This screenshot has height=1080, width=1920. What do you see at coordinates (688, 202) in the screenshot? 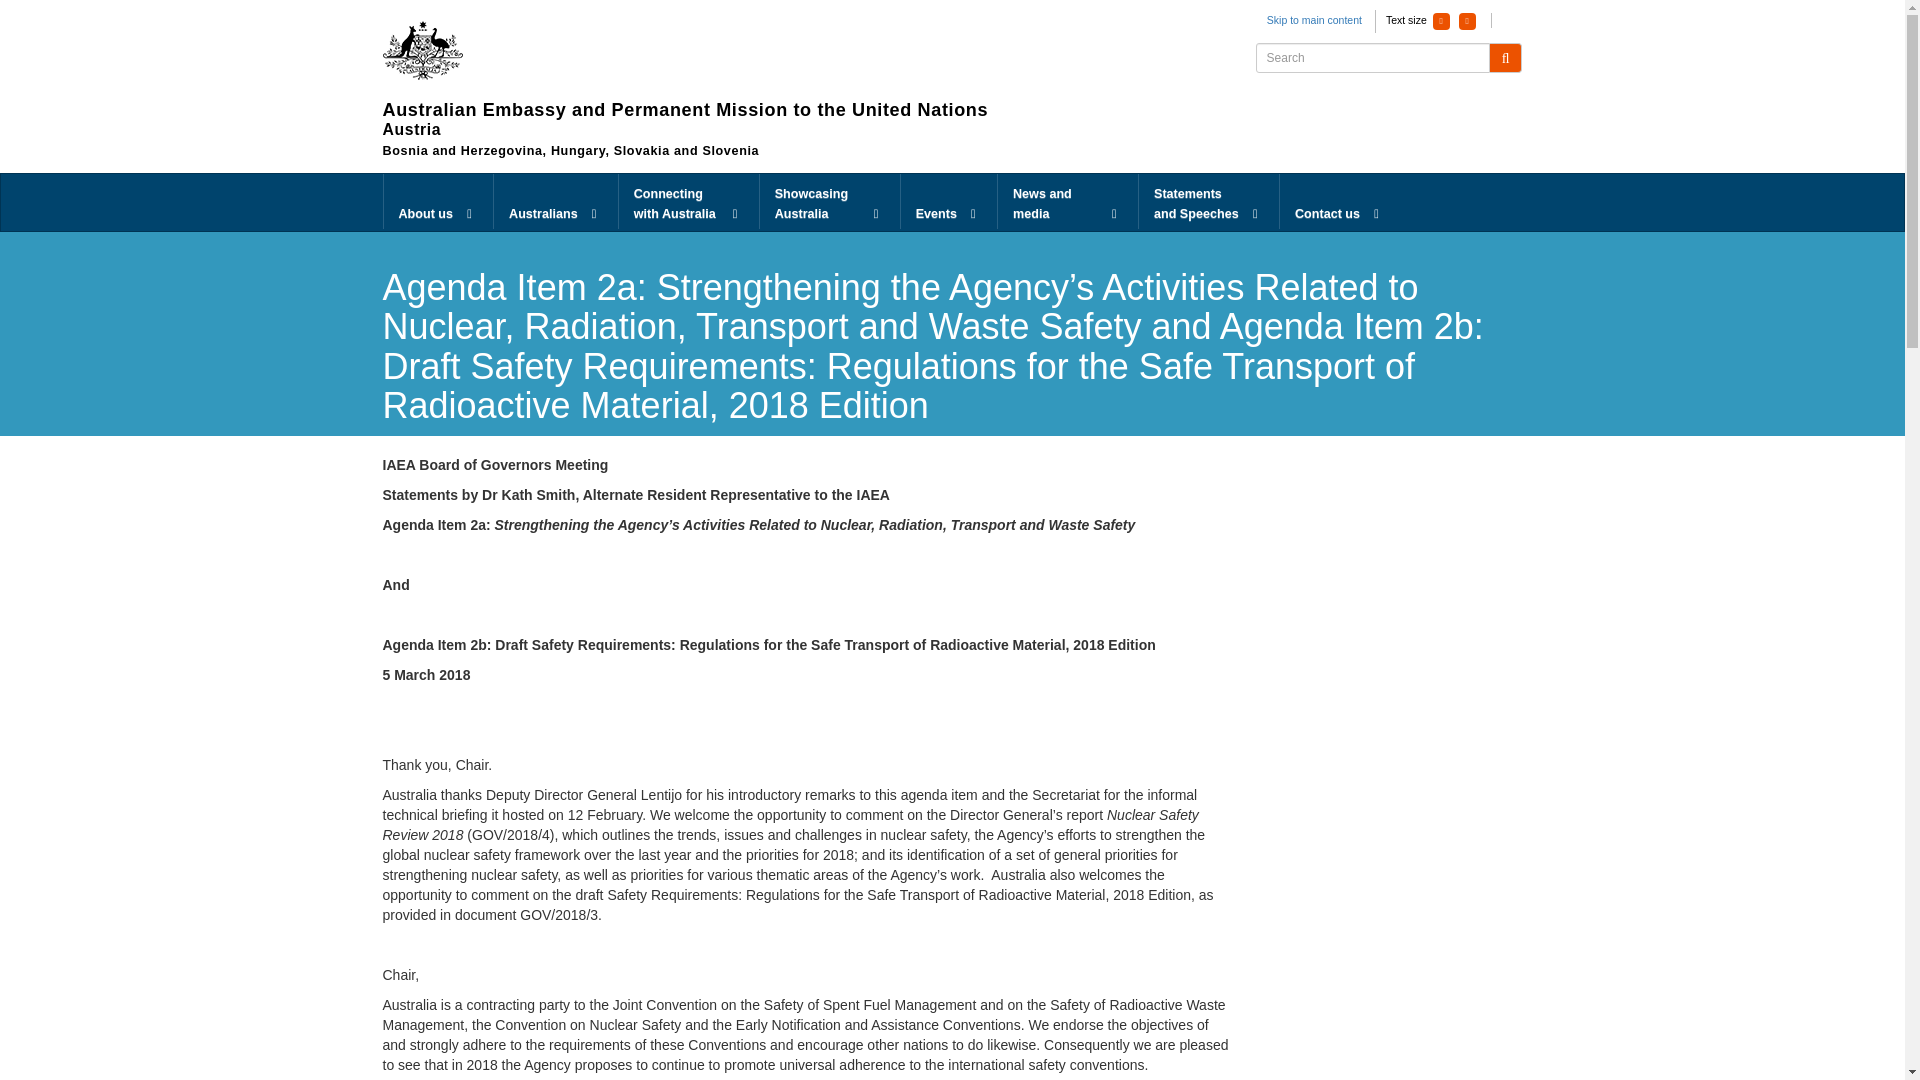
I see `Connecting with Australia  ` at bounding box center [688, 202].